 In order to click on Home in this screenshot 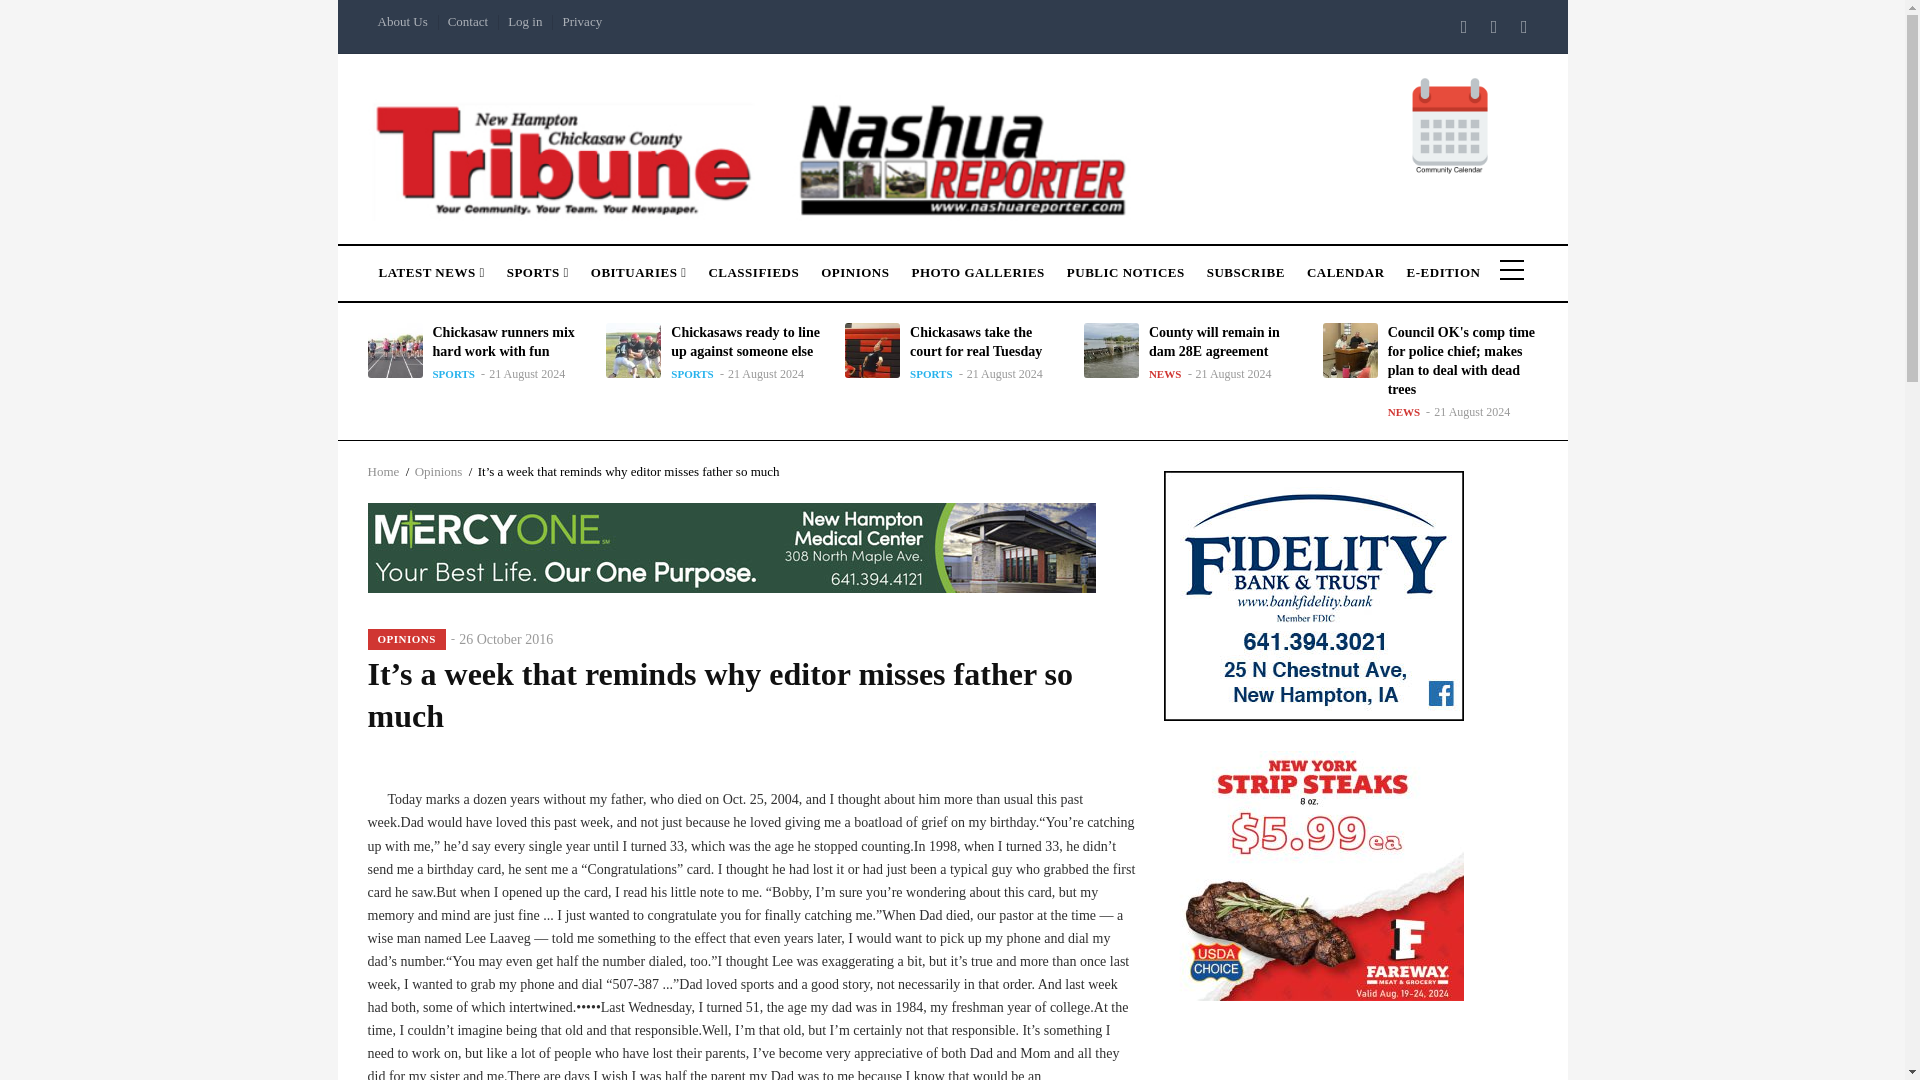, I will do `click(754, 156)`.